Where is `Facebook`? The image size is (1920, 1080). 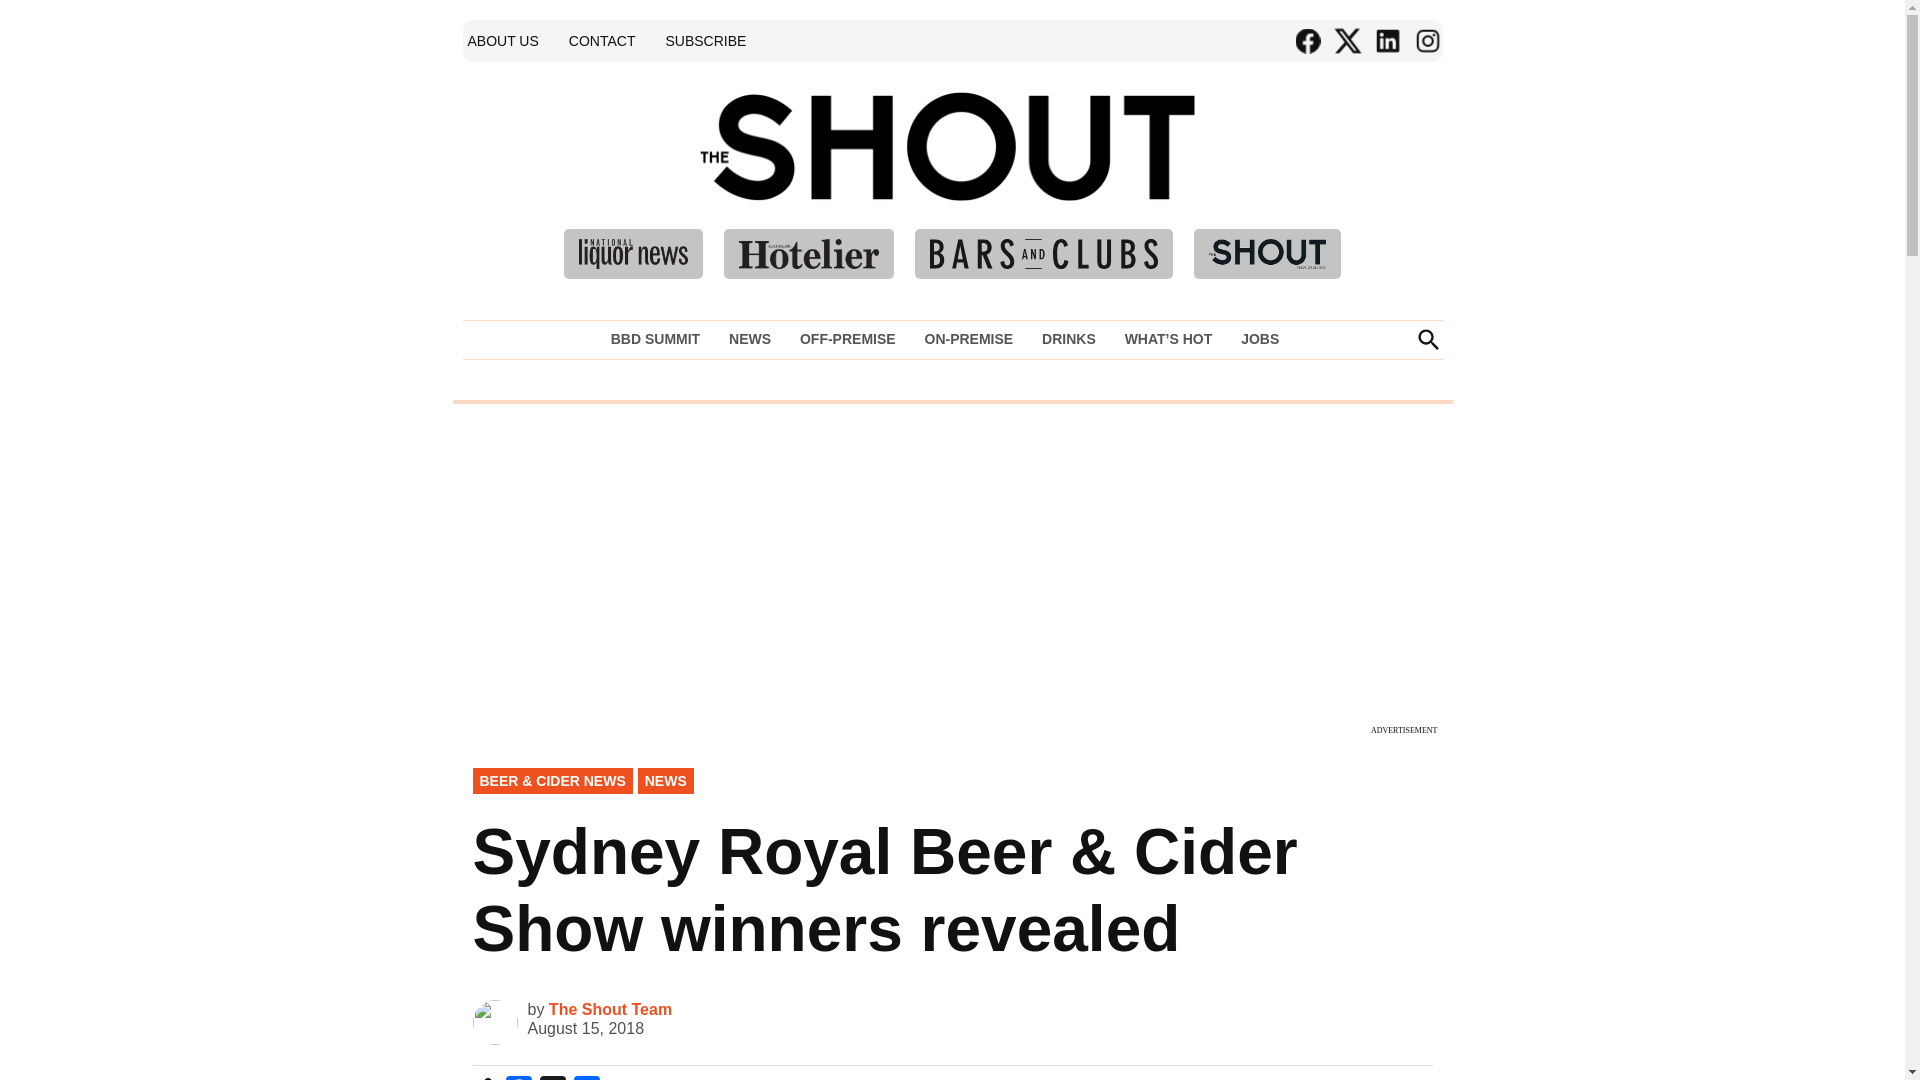
Facebook is located at coordinates (1307, 41).